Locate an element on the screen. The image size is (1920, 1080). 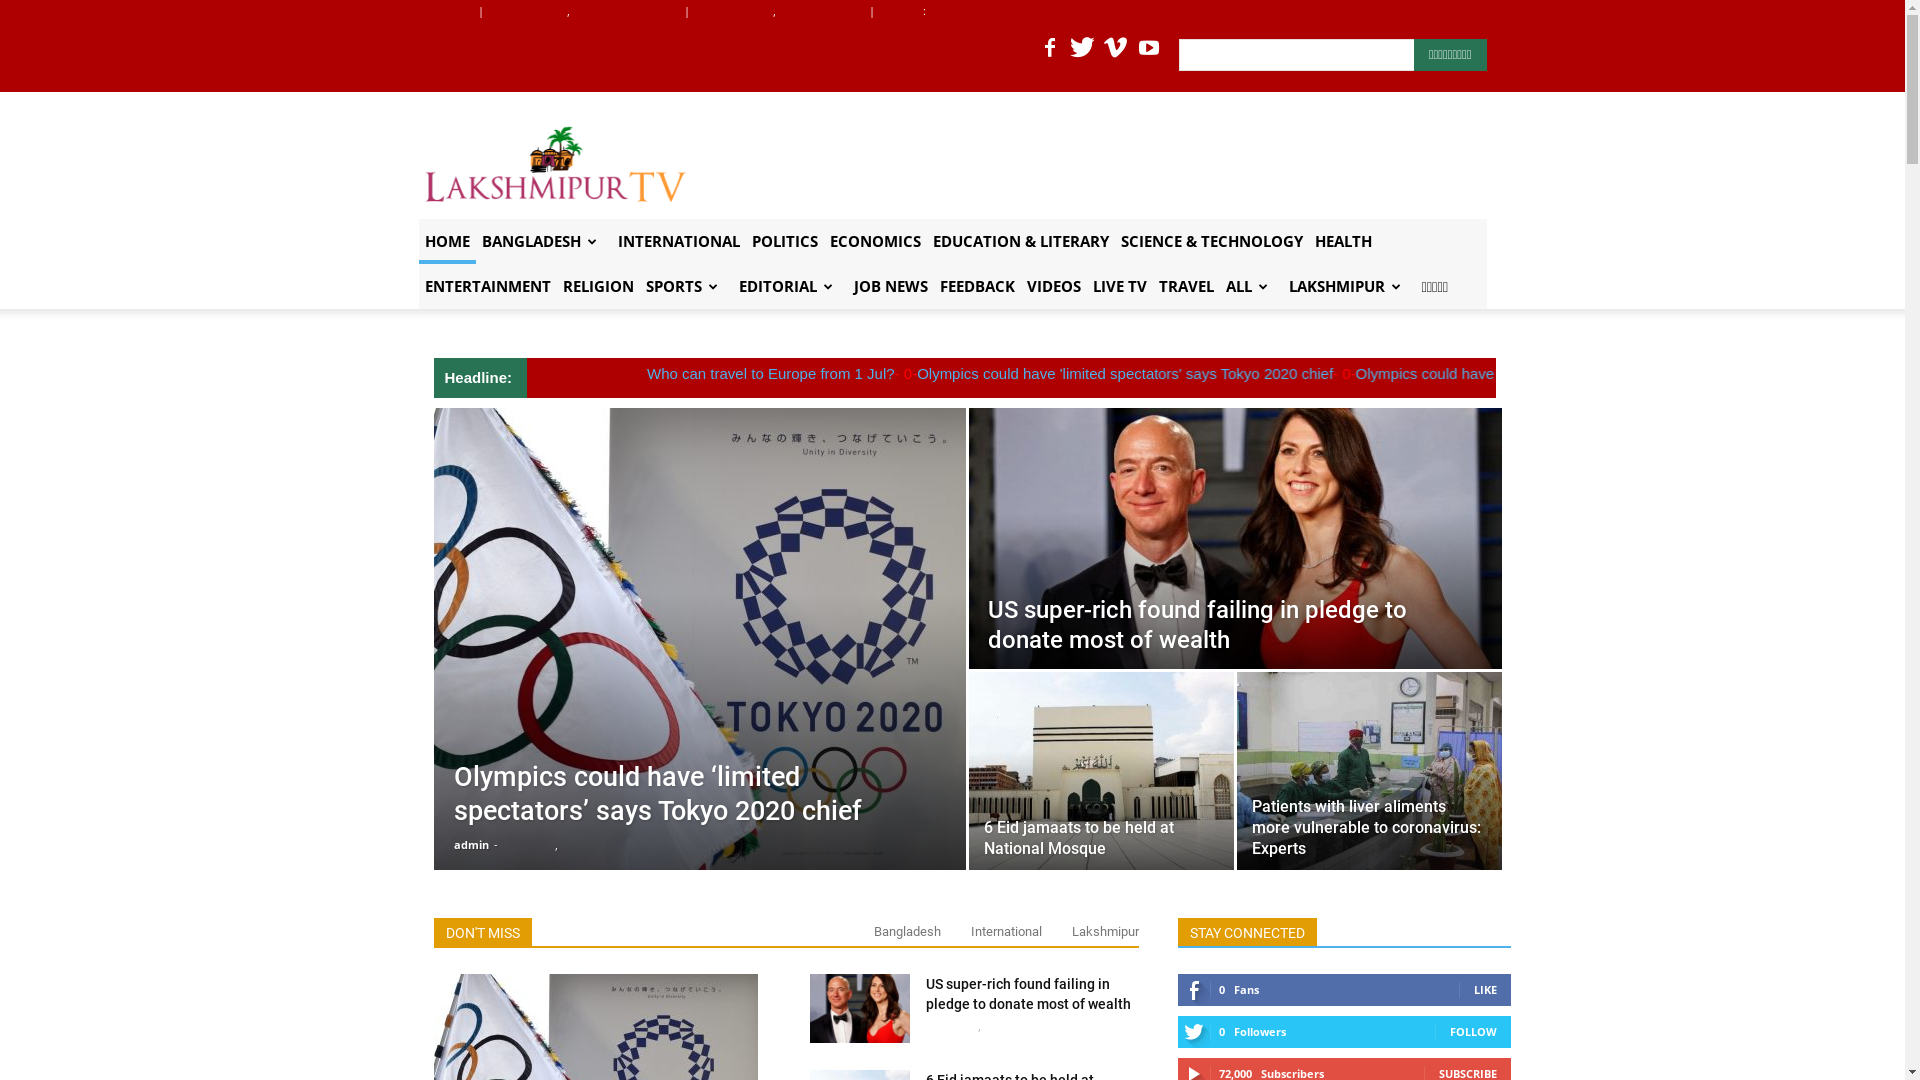
Bangladesh is located at coordinates (908, 932).